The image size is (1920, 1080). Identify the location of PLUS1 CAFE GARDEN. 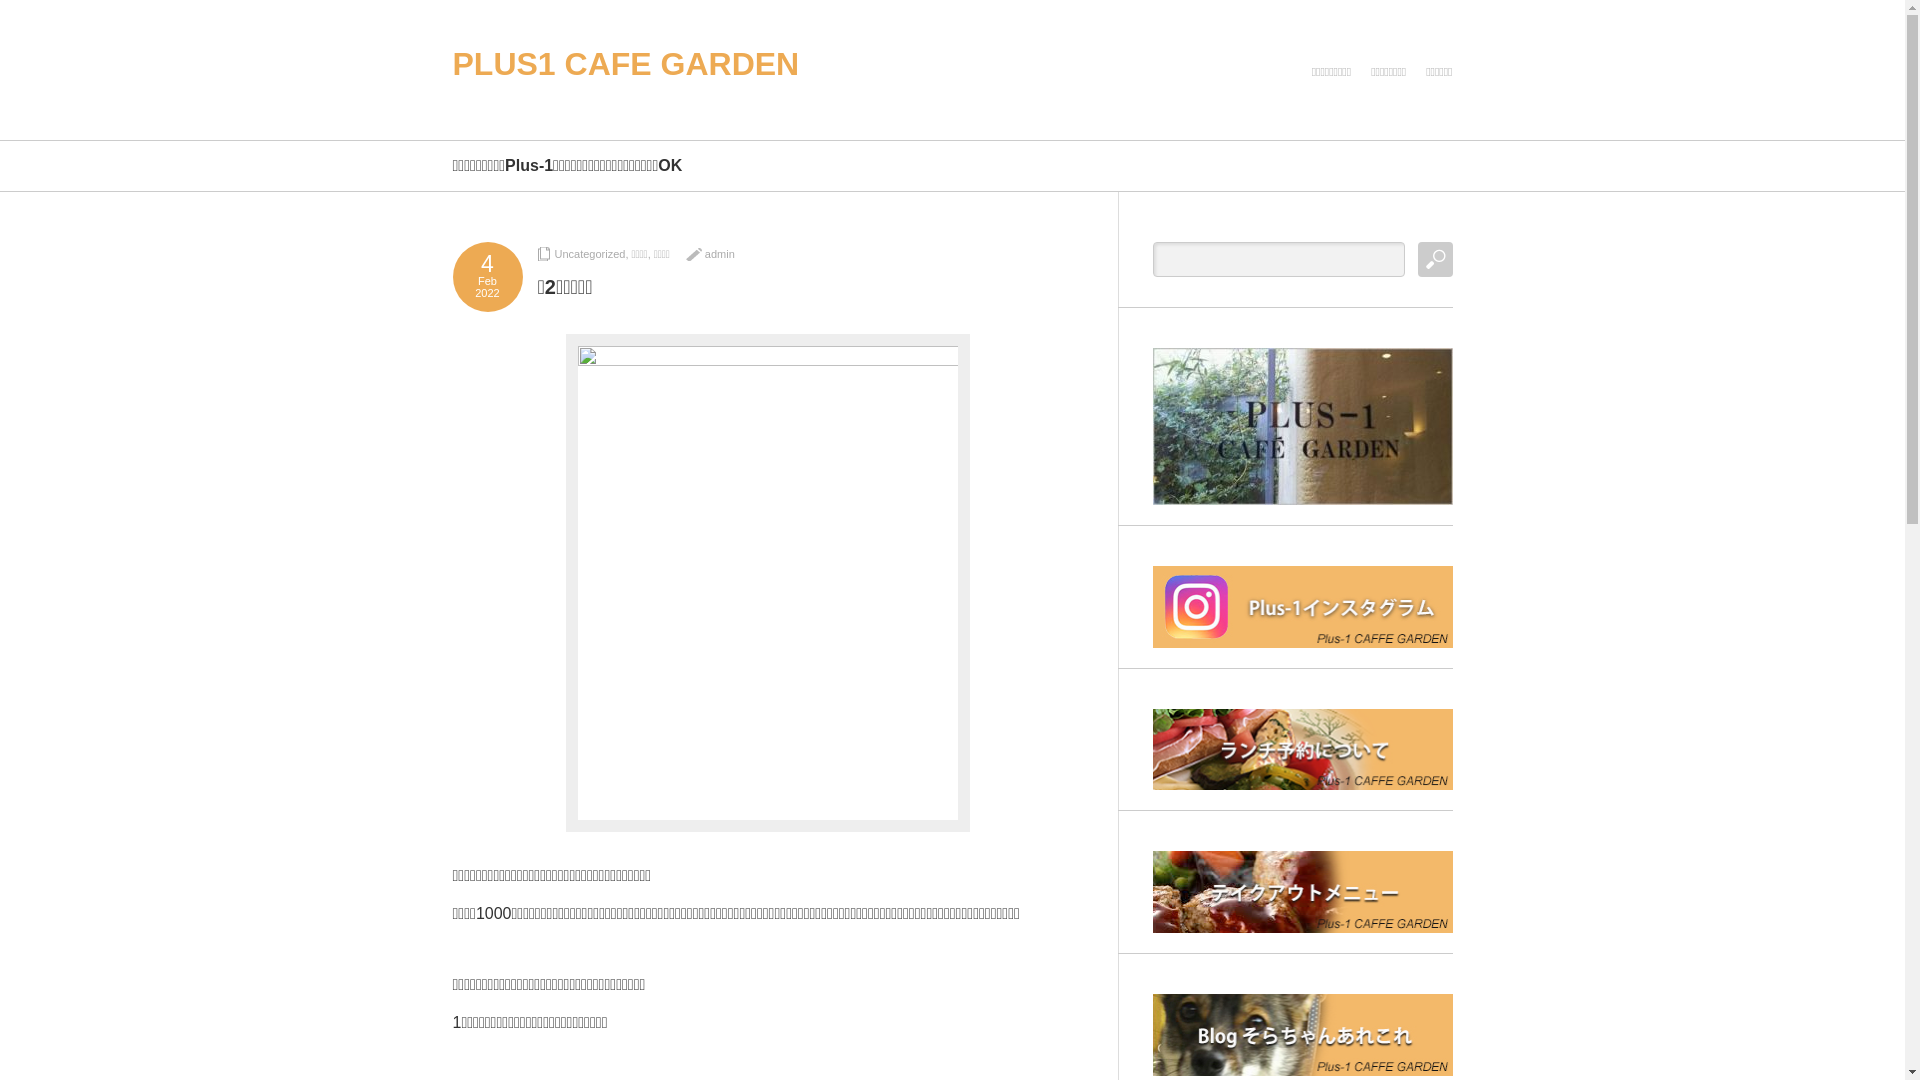
(626, 64).